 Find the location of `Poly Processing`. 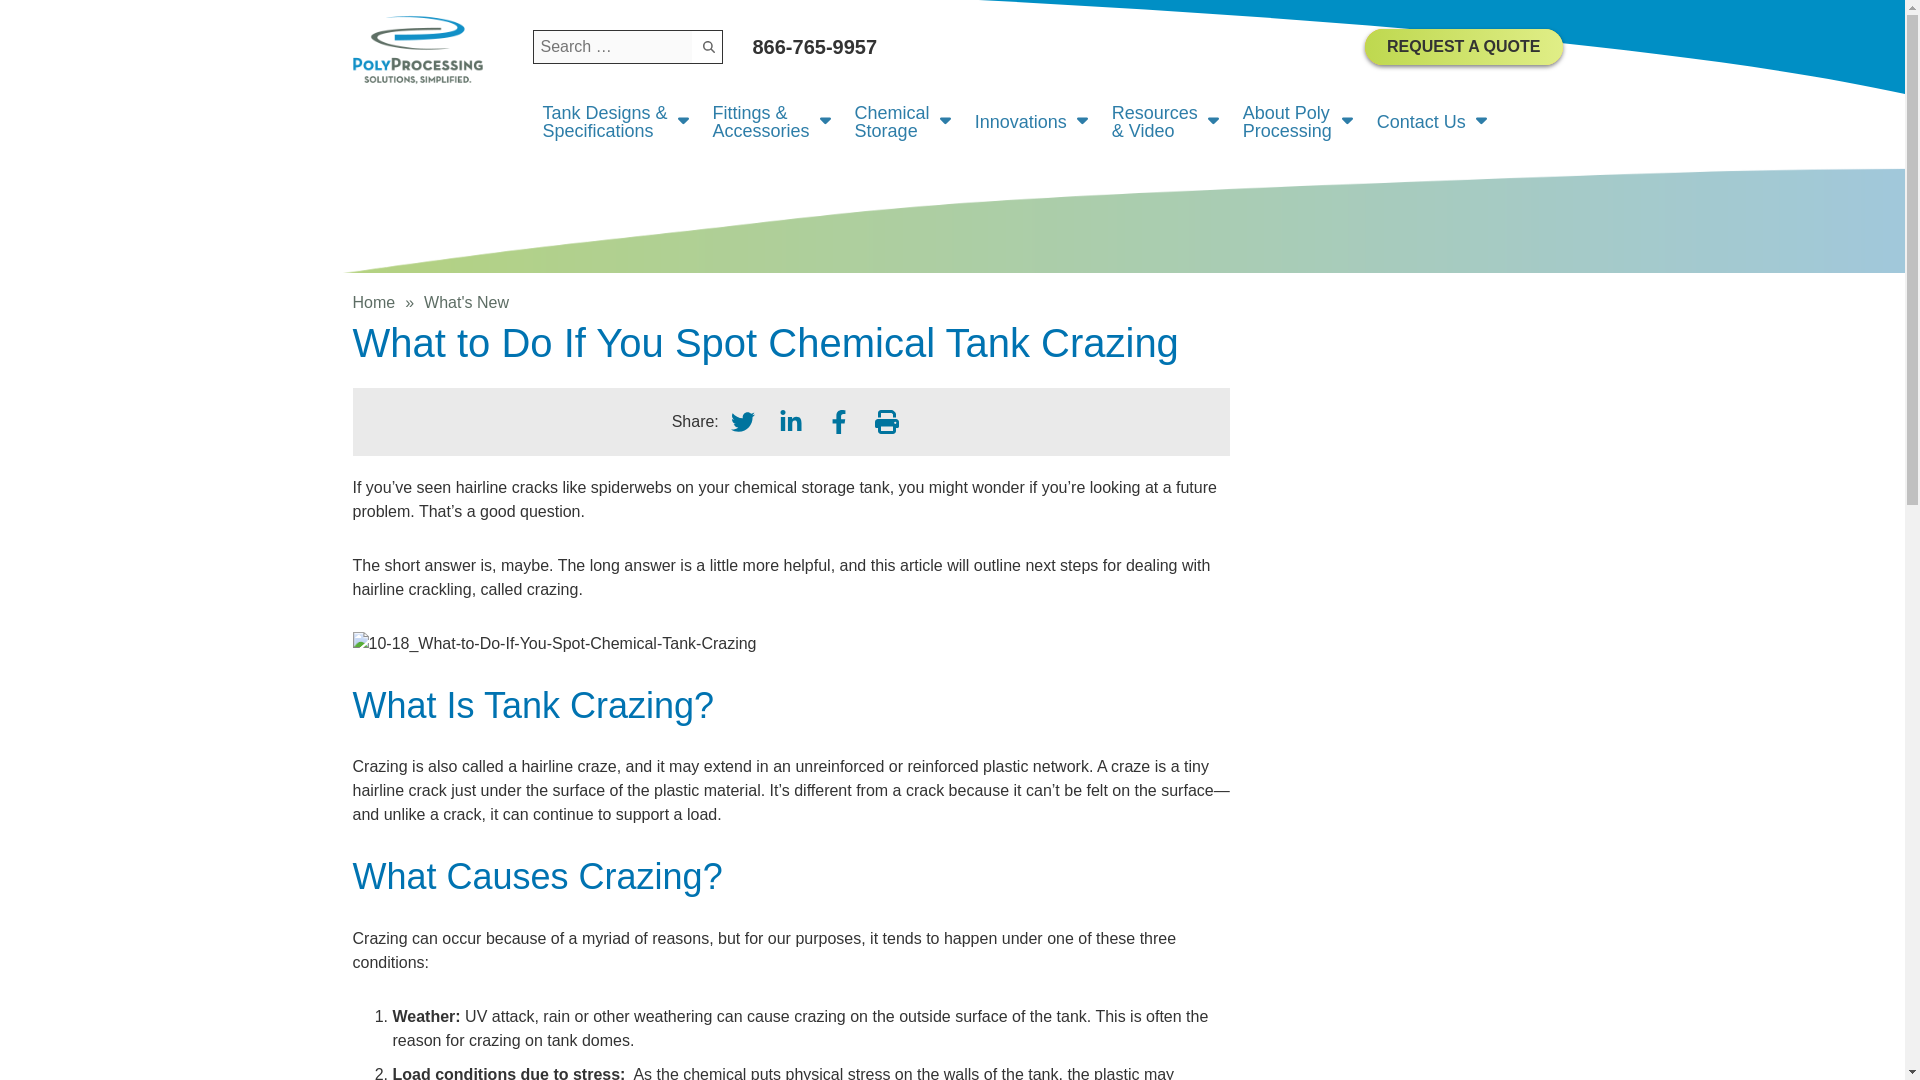

Poly Processing is located at coordinates (1464, 46).